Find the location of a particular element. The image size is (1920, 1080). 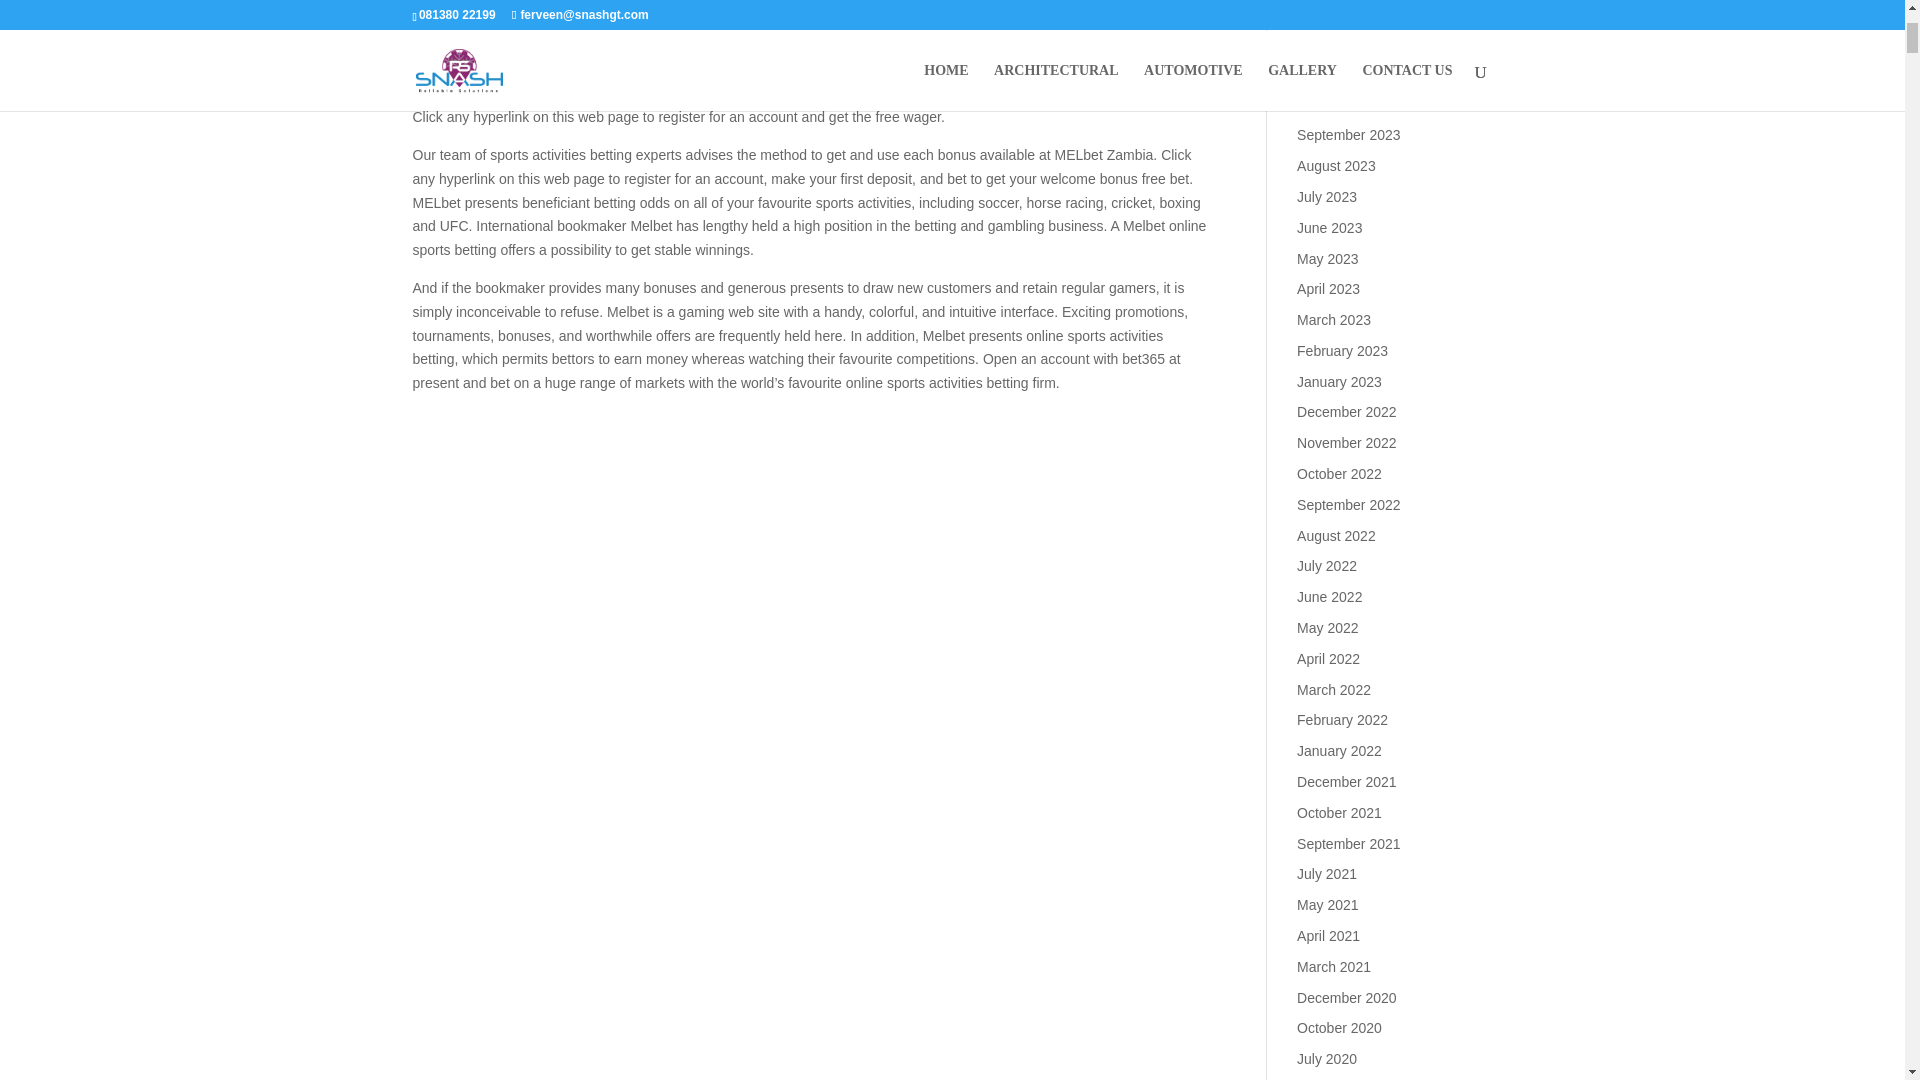

October 2023 is located at coordinates (1340, 105).